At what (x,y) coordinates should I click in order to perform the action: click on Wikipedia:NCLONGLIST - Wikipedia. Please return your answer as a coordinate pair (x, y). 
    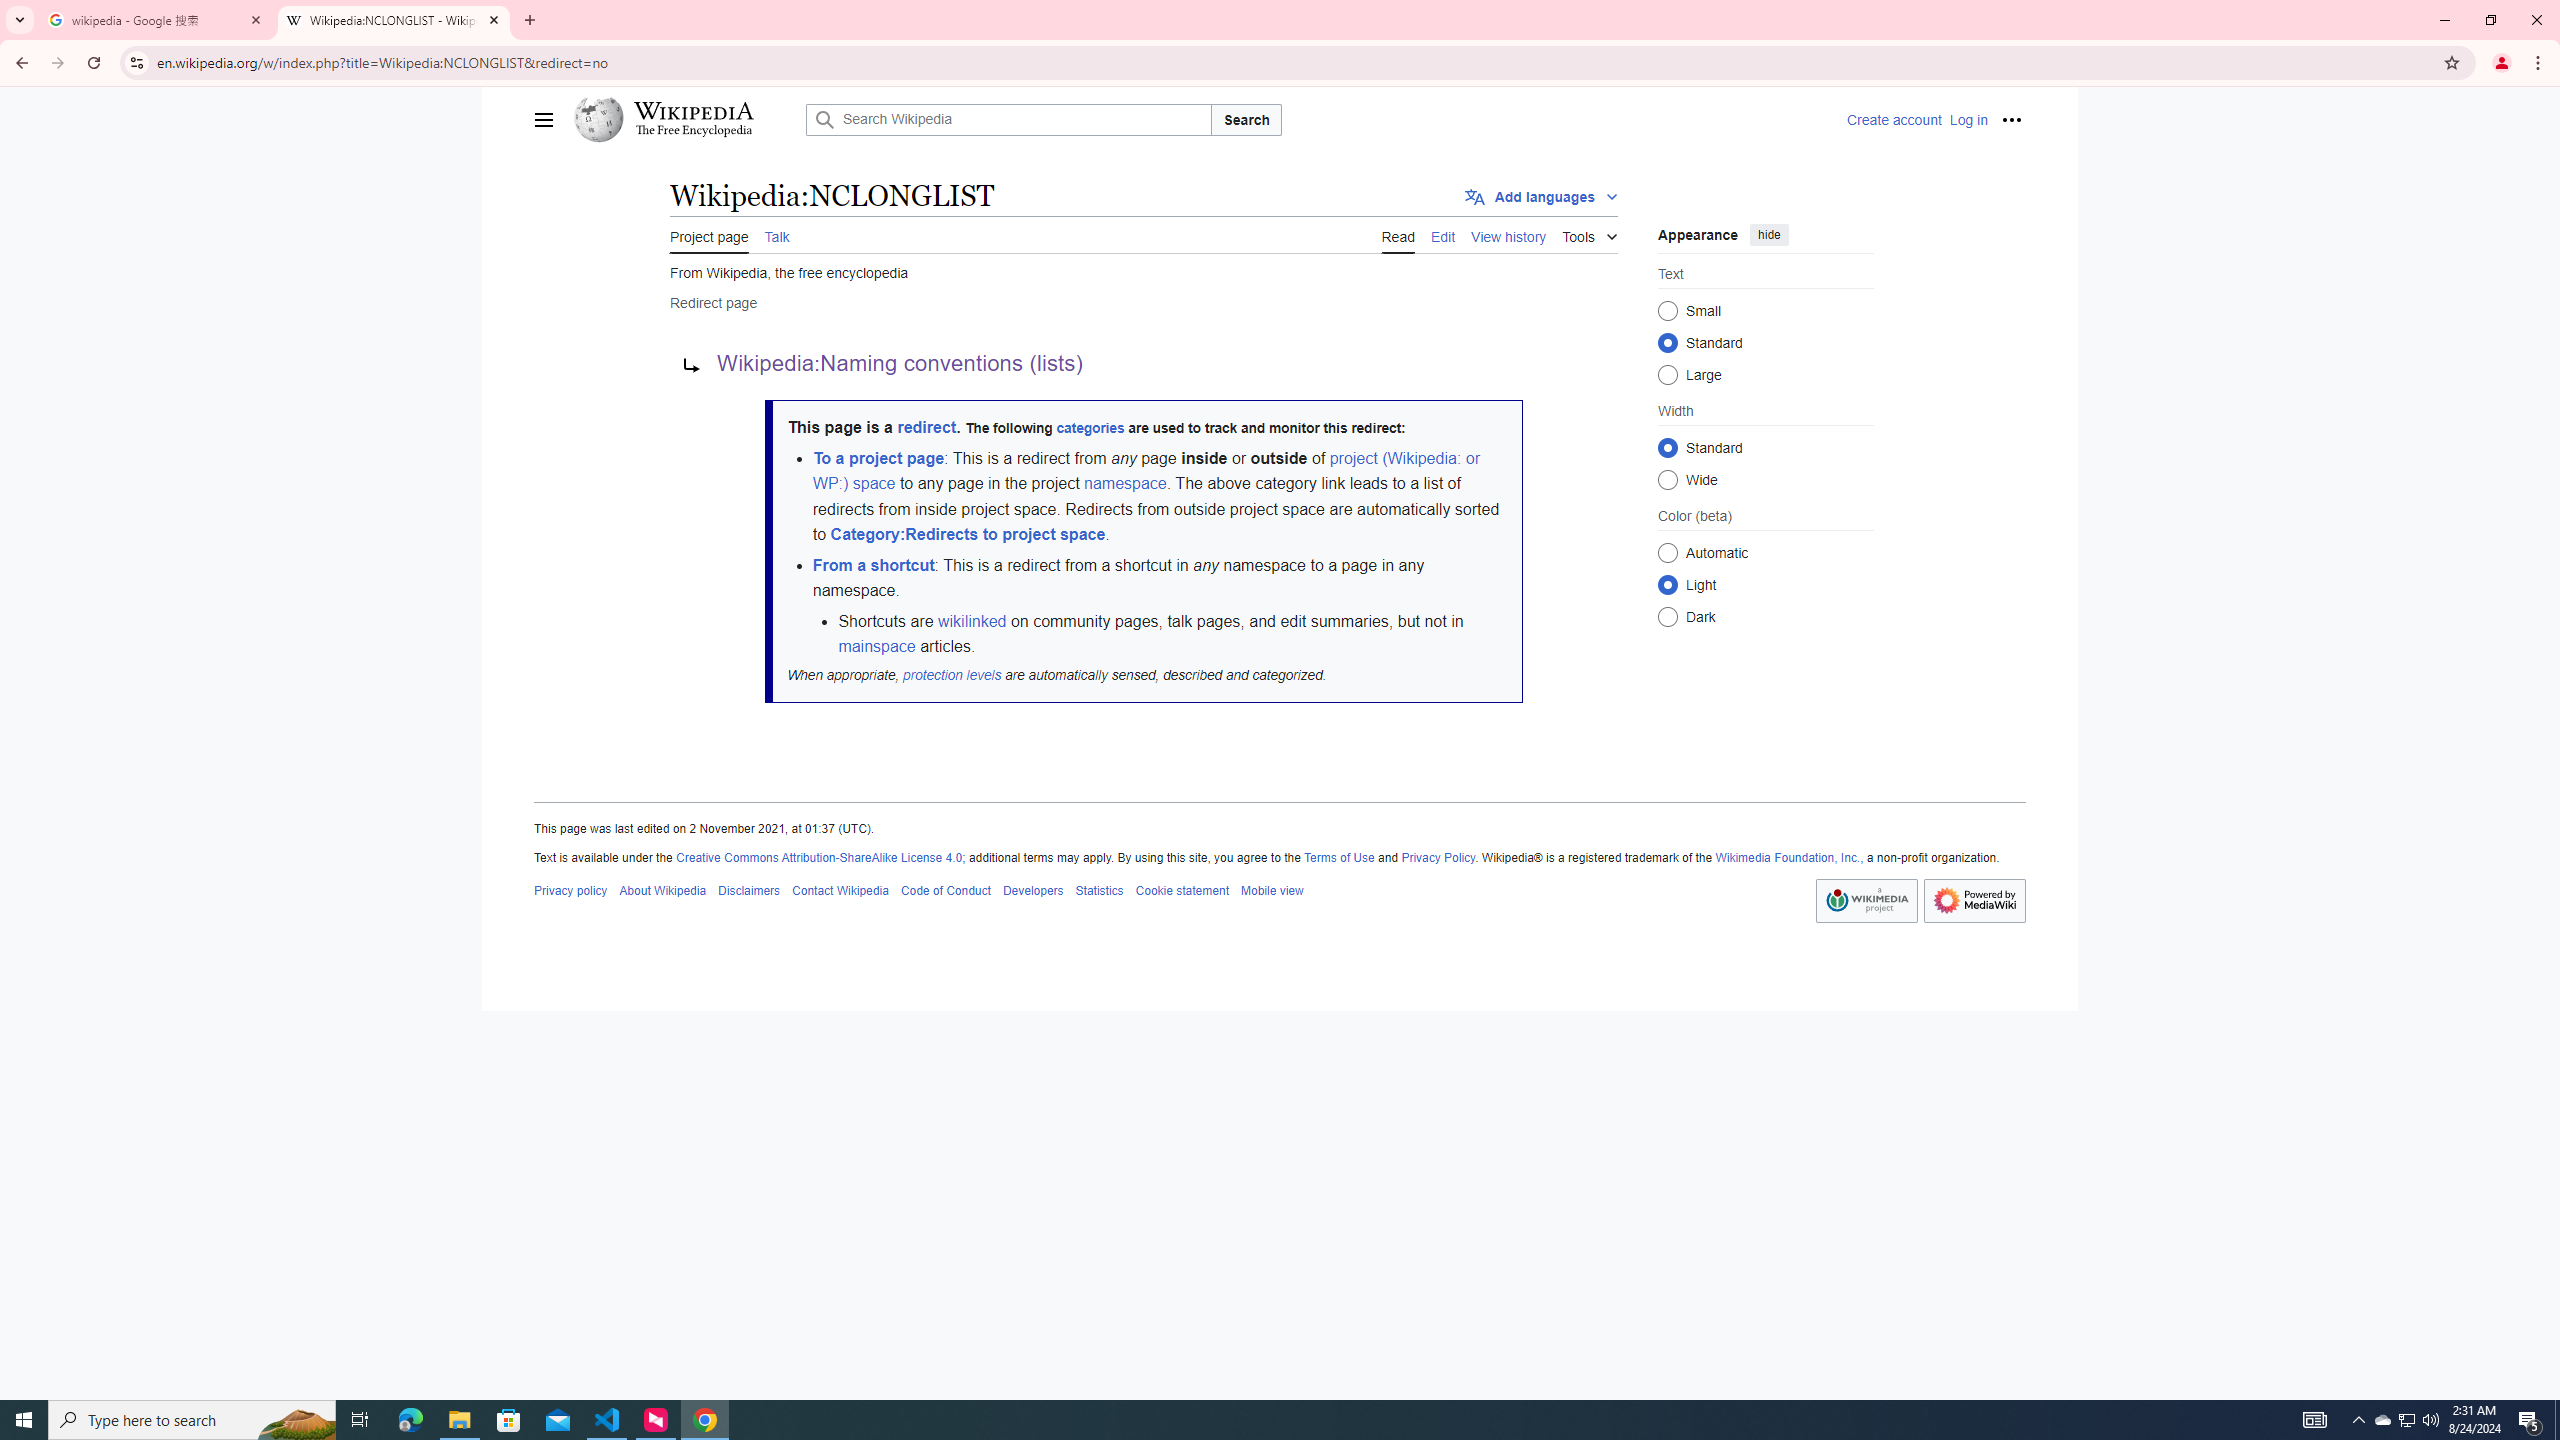
    Looking at the image, I should click on (394, 20).